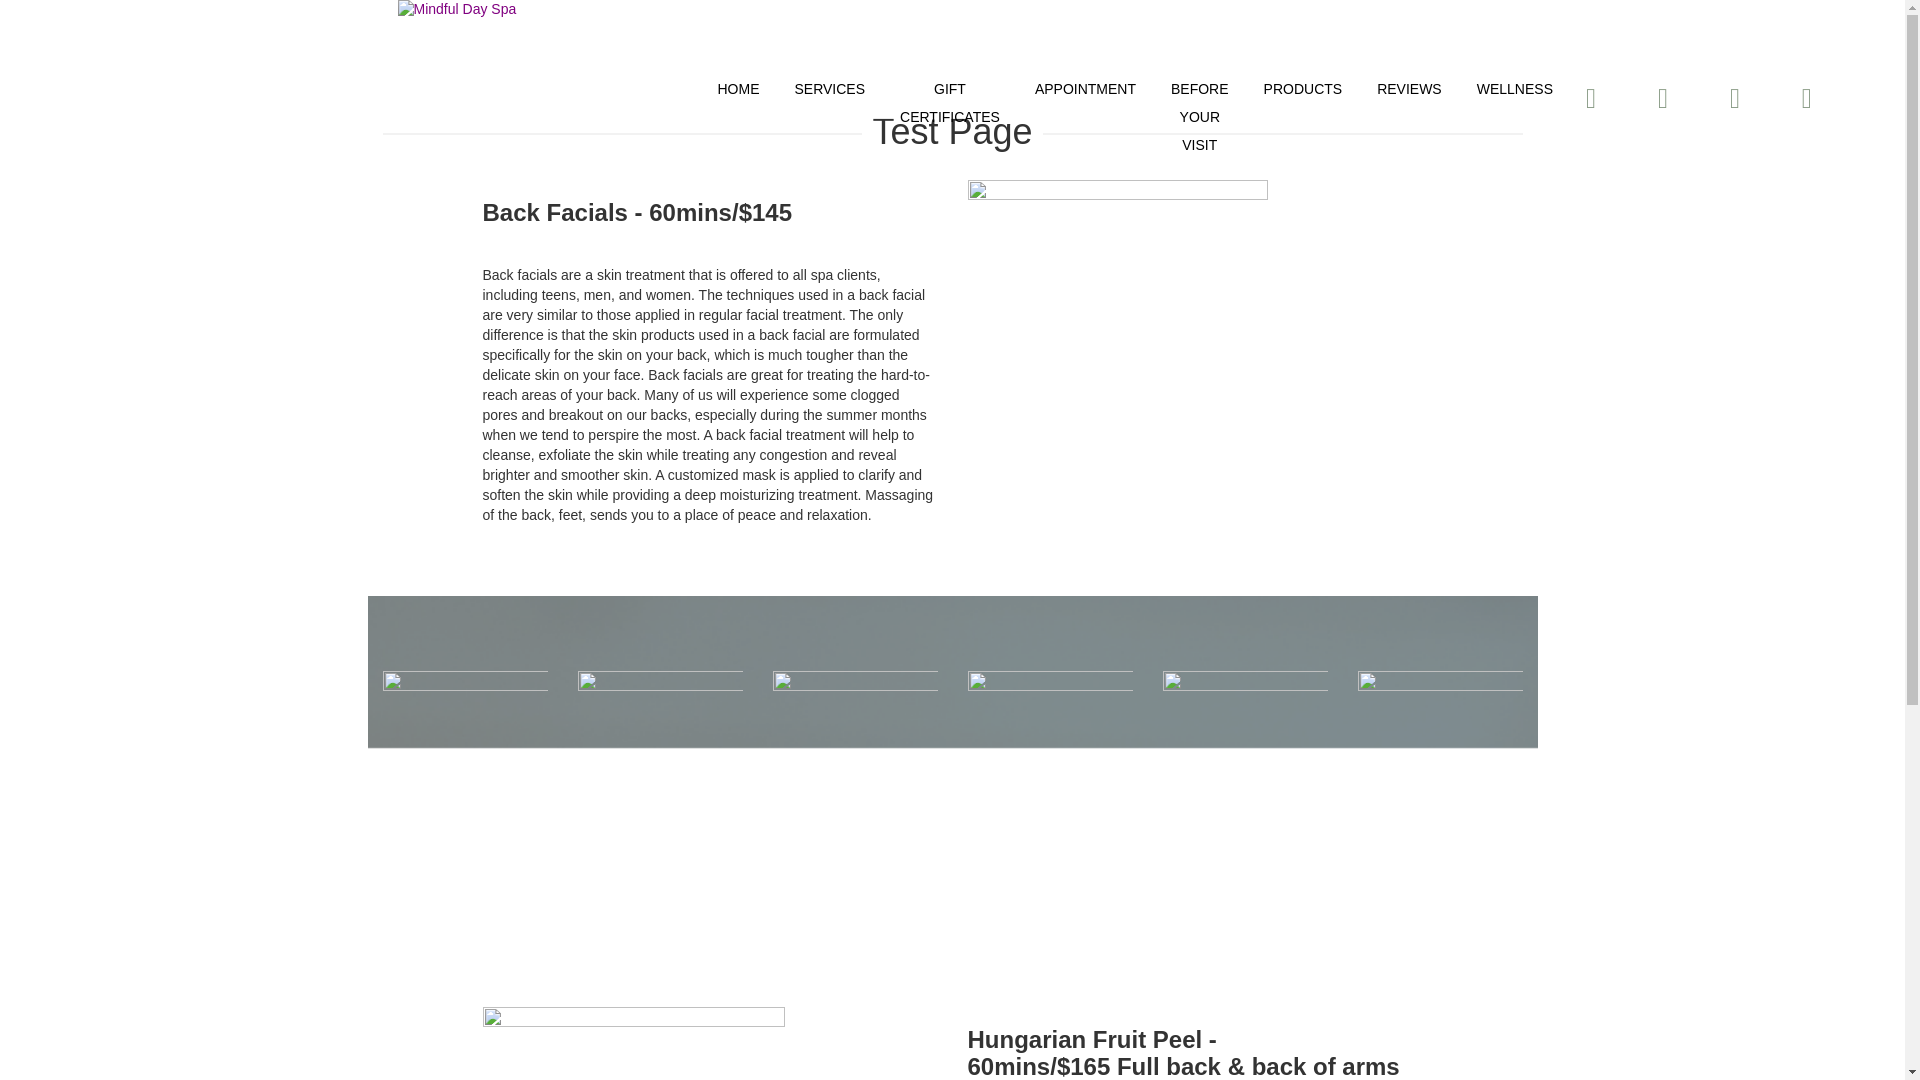 The height and width of the screenshot is (1080, 1920). What do you see at coordinates (524, 10) in the screenshot?
I see `Mindful Day Spa` at bounding box center [524, 10].